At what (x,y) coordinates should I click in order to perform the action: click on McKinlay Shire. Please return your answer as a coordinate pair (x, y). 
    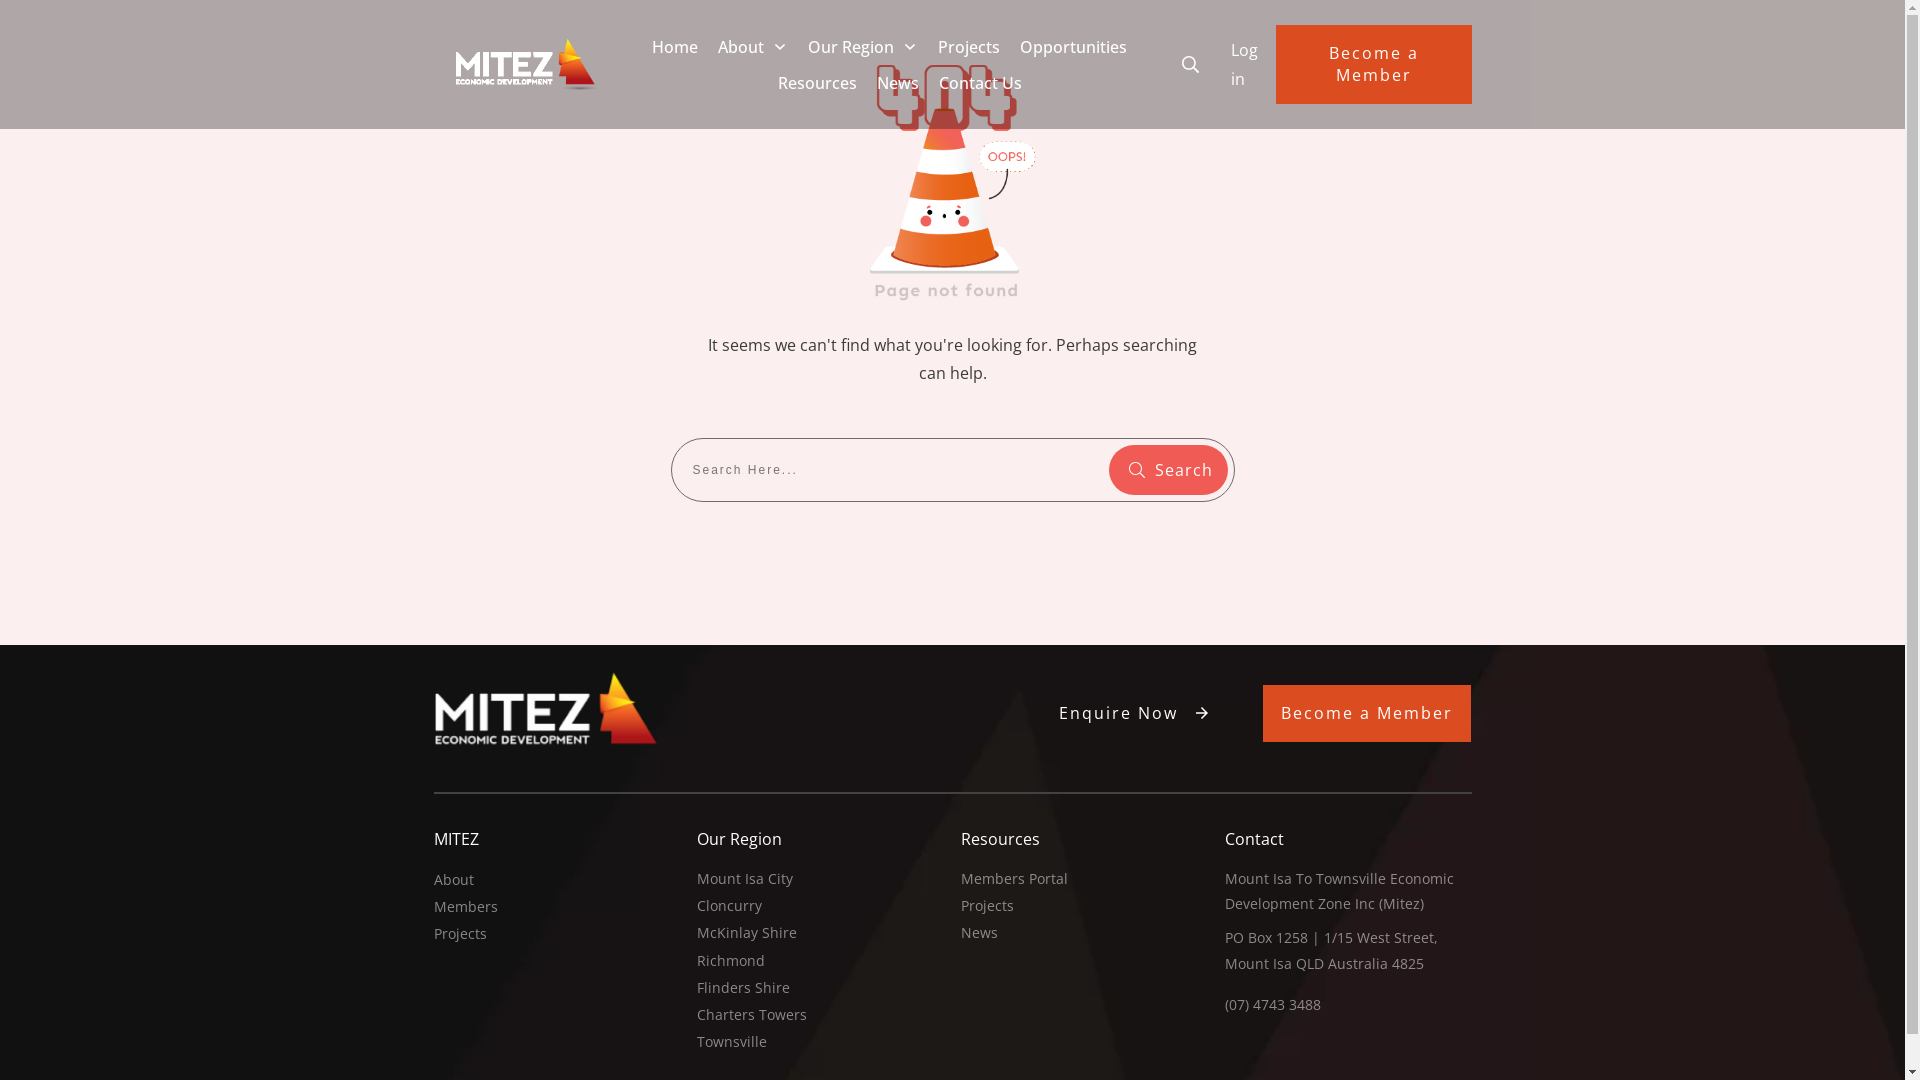
    Looking at the image, I should click on (747, 932).